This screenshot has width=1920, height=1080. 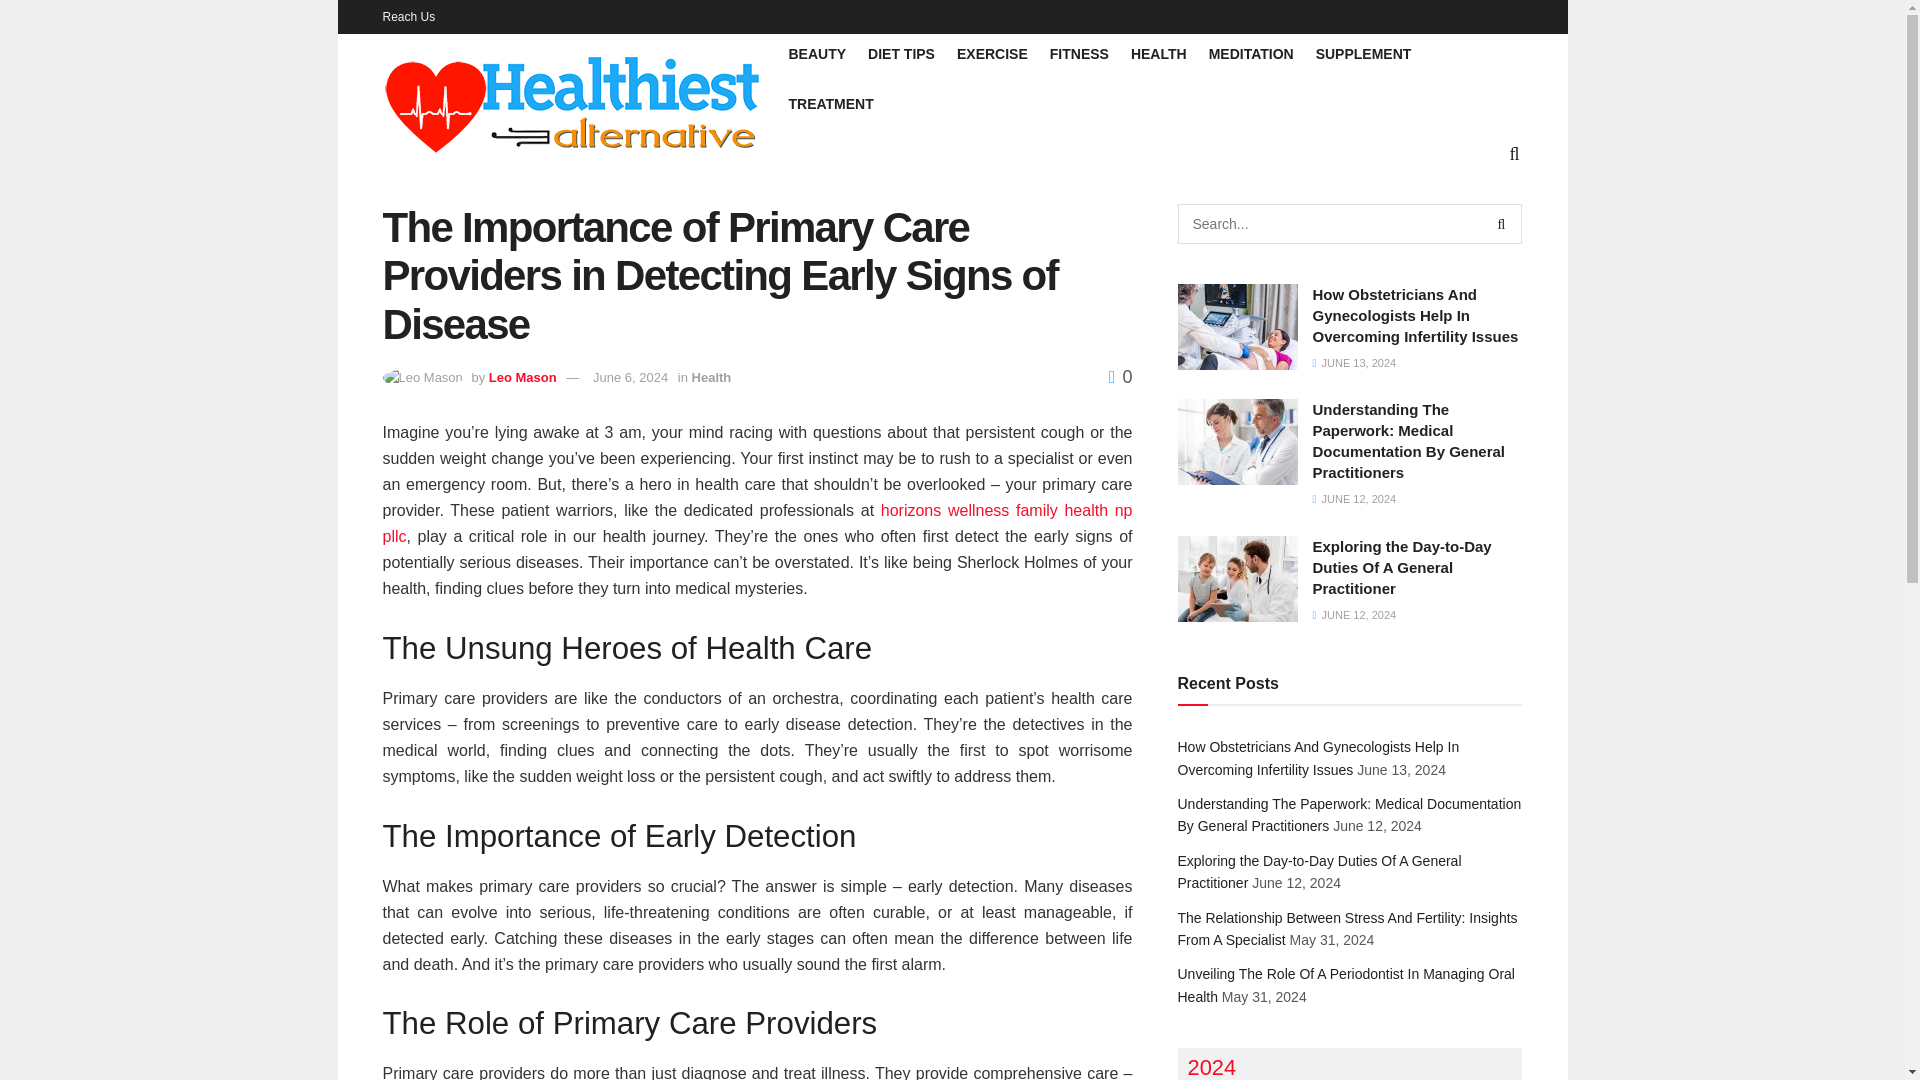 What do you see at coordinates (1120, 376) in the screenshot?
I see `0` at bounding box center [1120, 376].